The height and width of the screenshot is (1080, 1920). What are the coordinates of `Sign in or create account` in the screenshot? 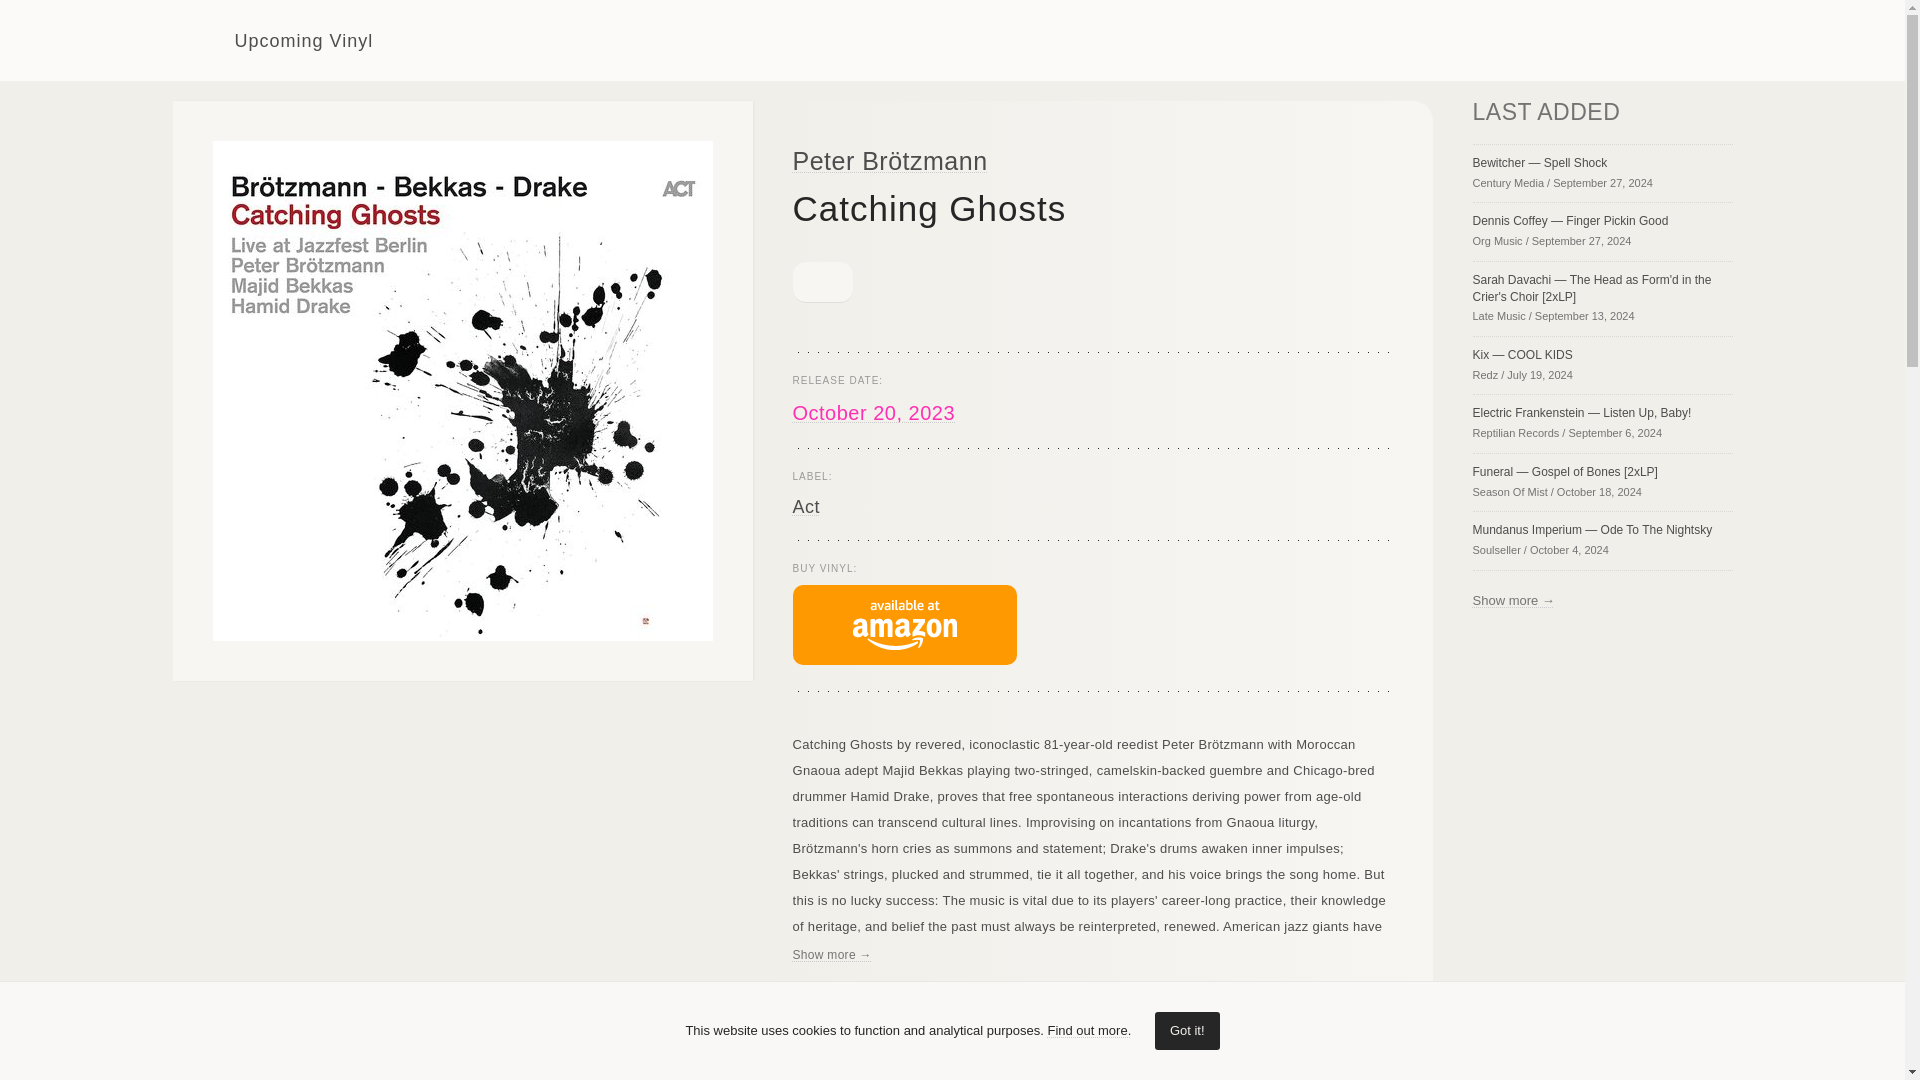 It's located at (1582, 40).